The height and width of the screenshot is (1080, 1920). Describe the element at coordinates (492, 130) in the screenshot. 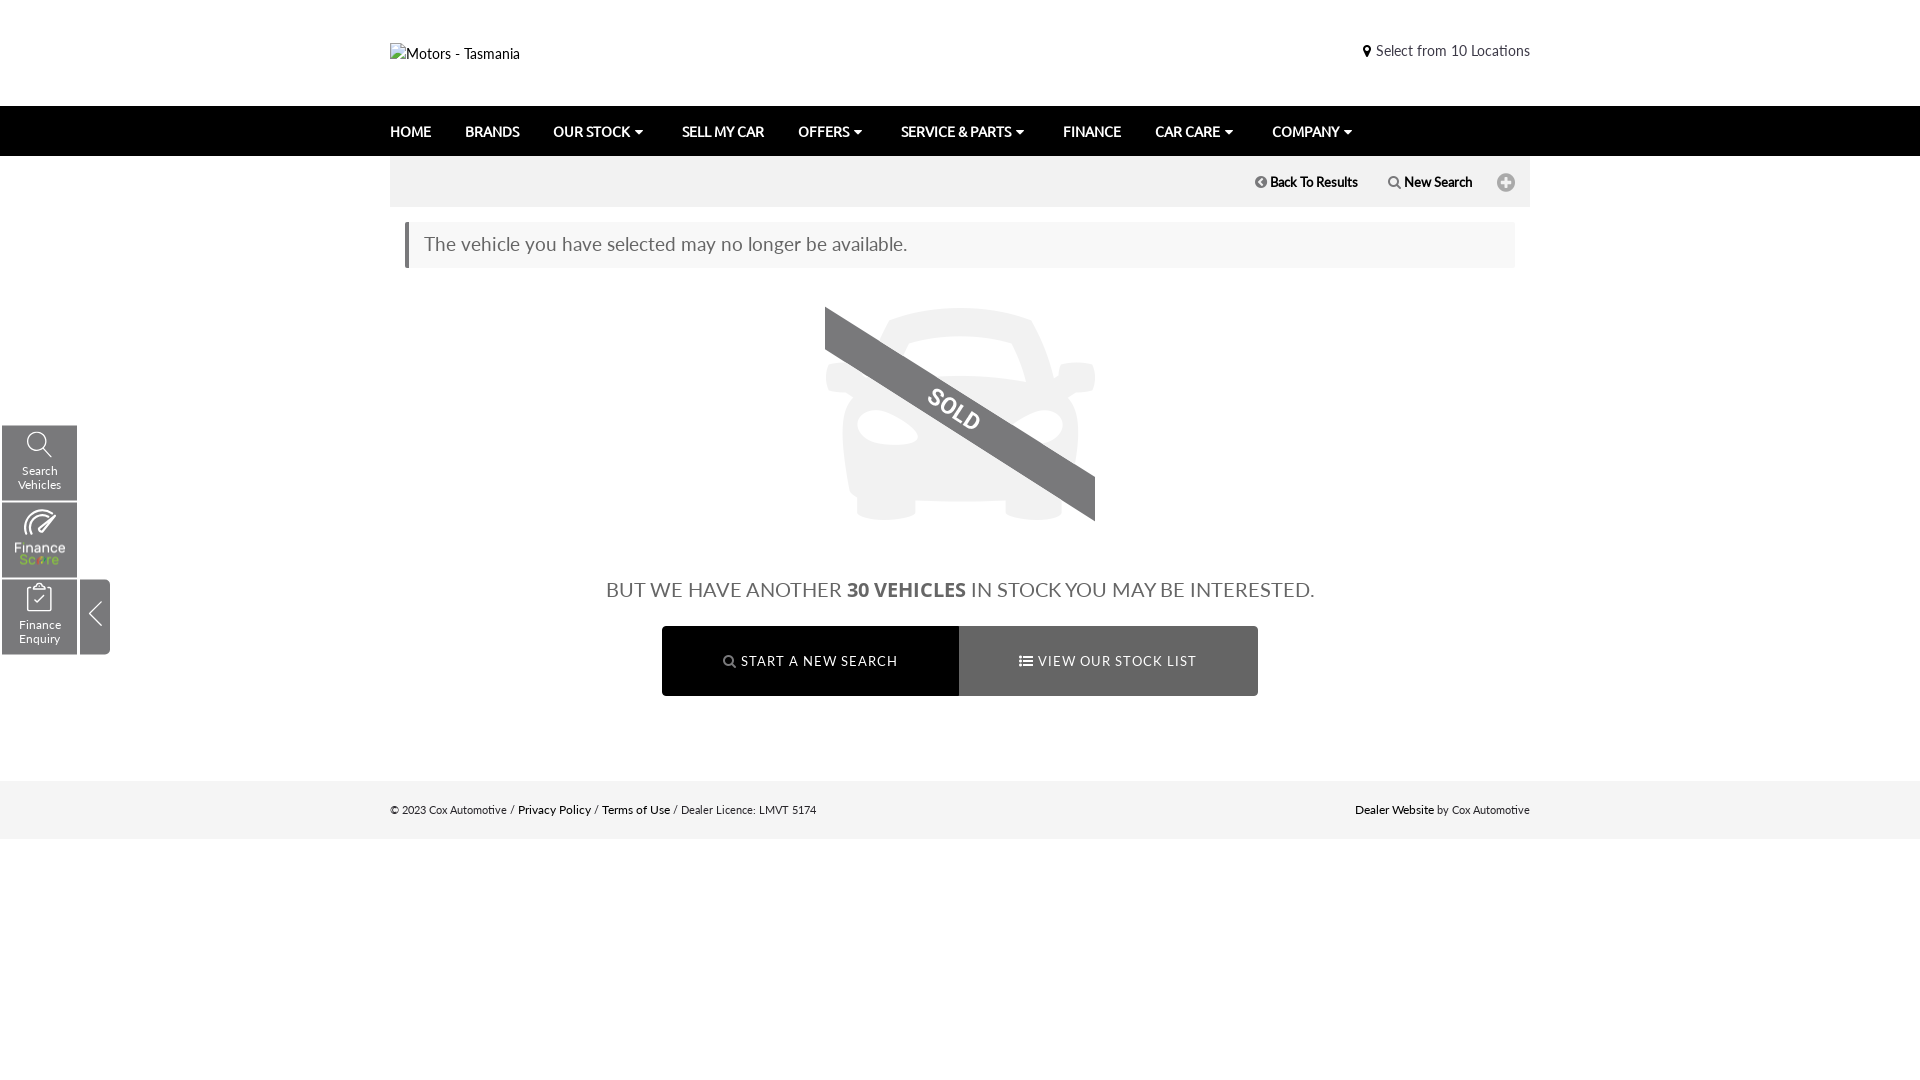

I see `BRANDS` at that location.